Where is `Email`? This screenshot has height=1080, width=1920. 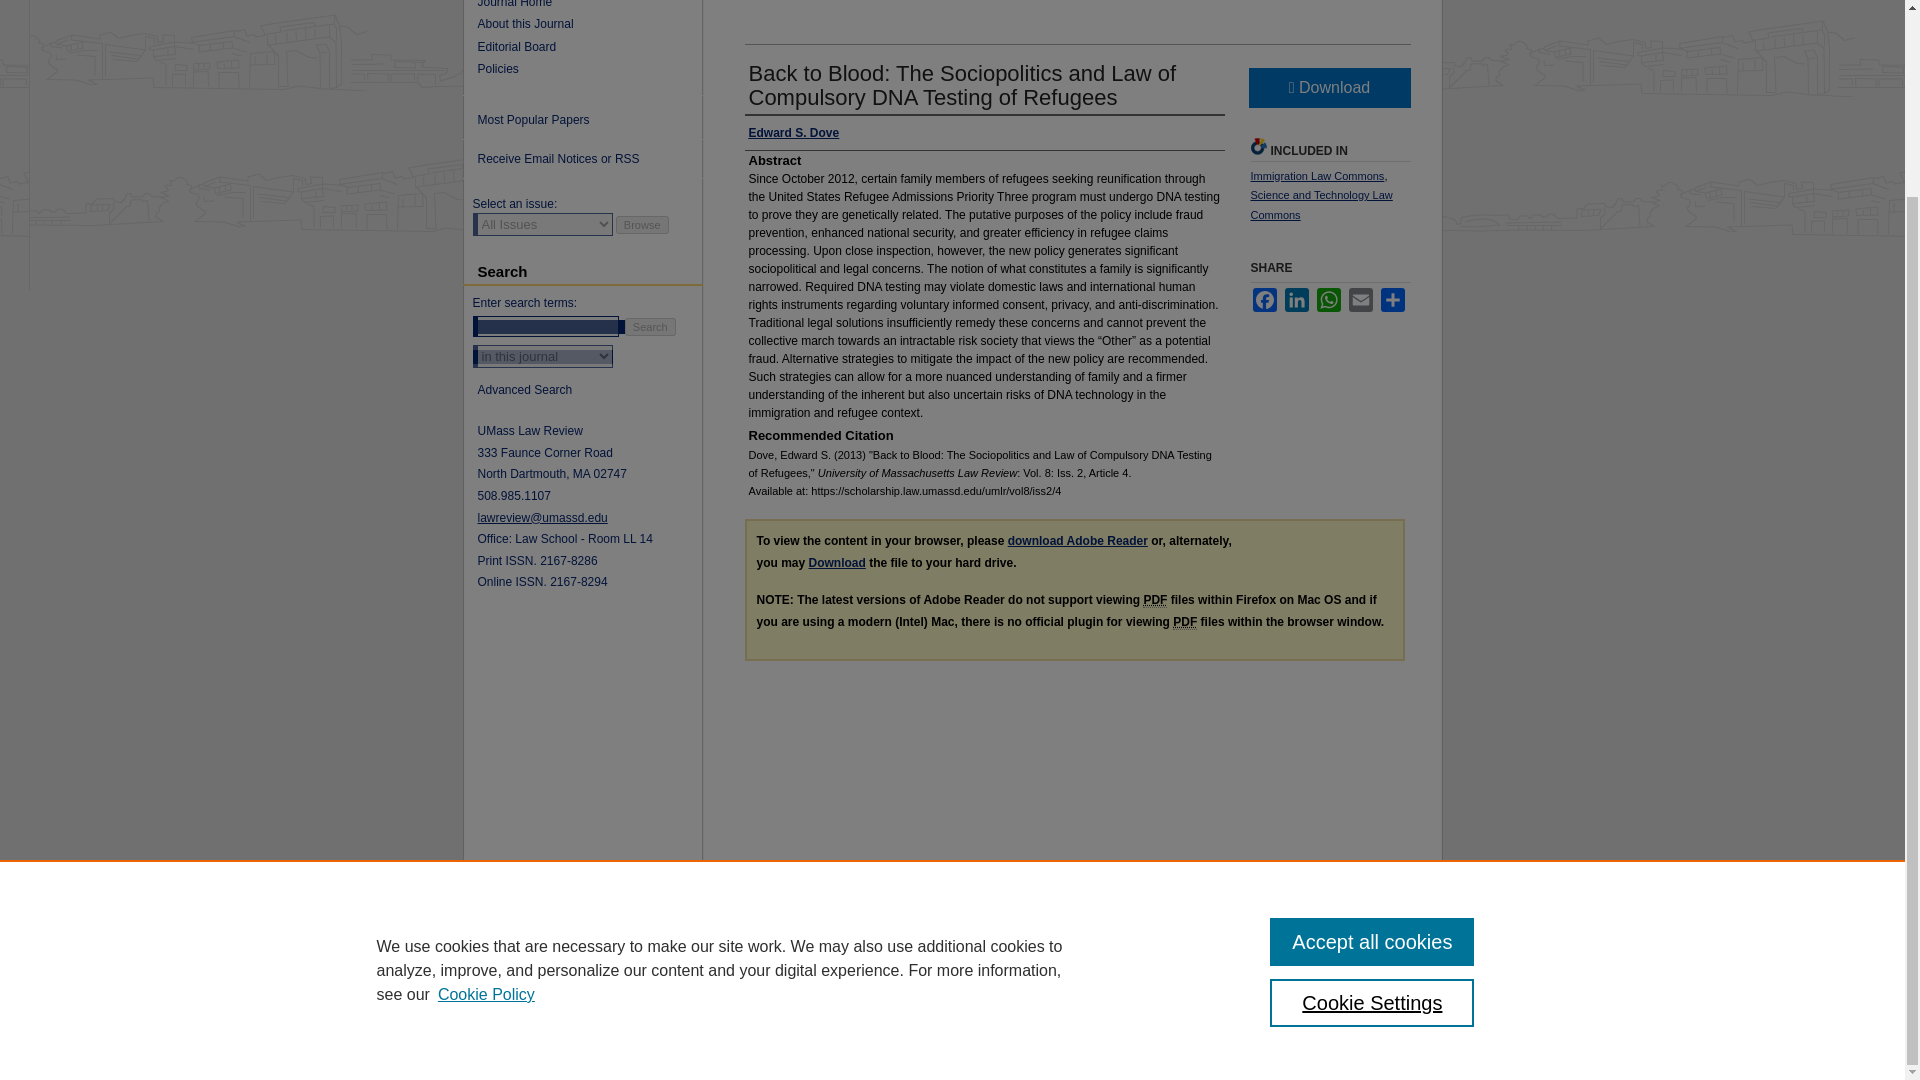
Email is located at coordinates (1360, 300).